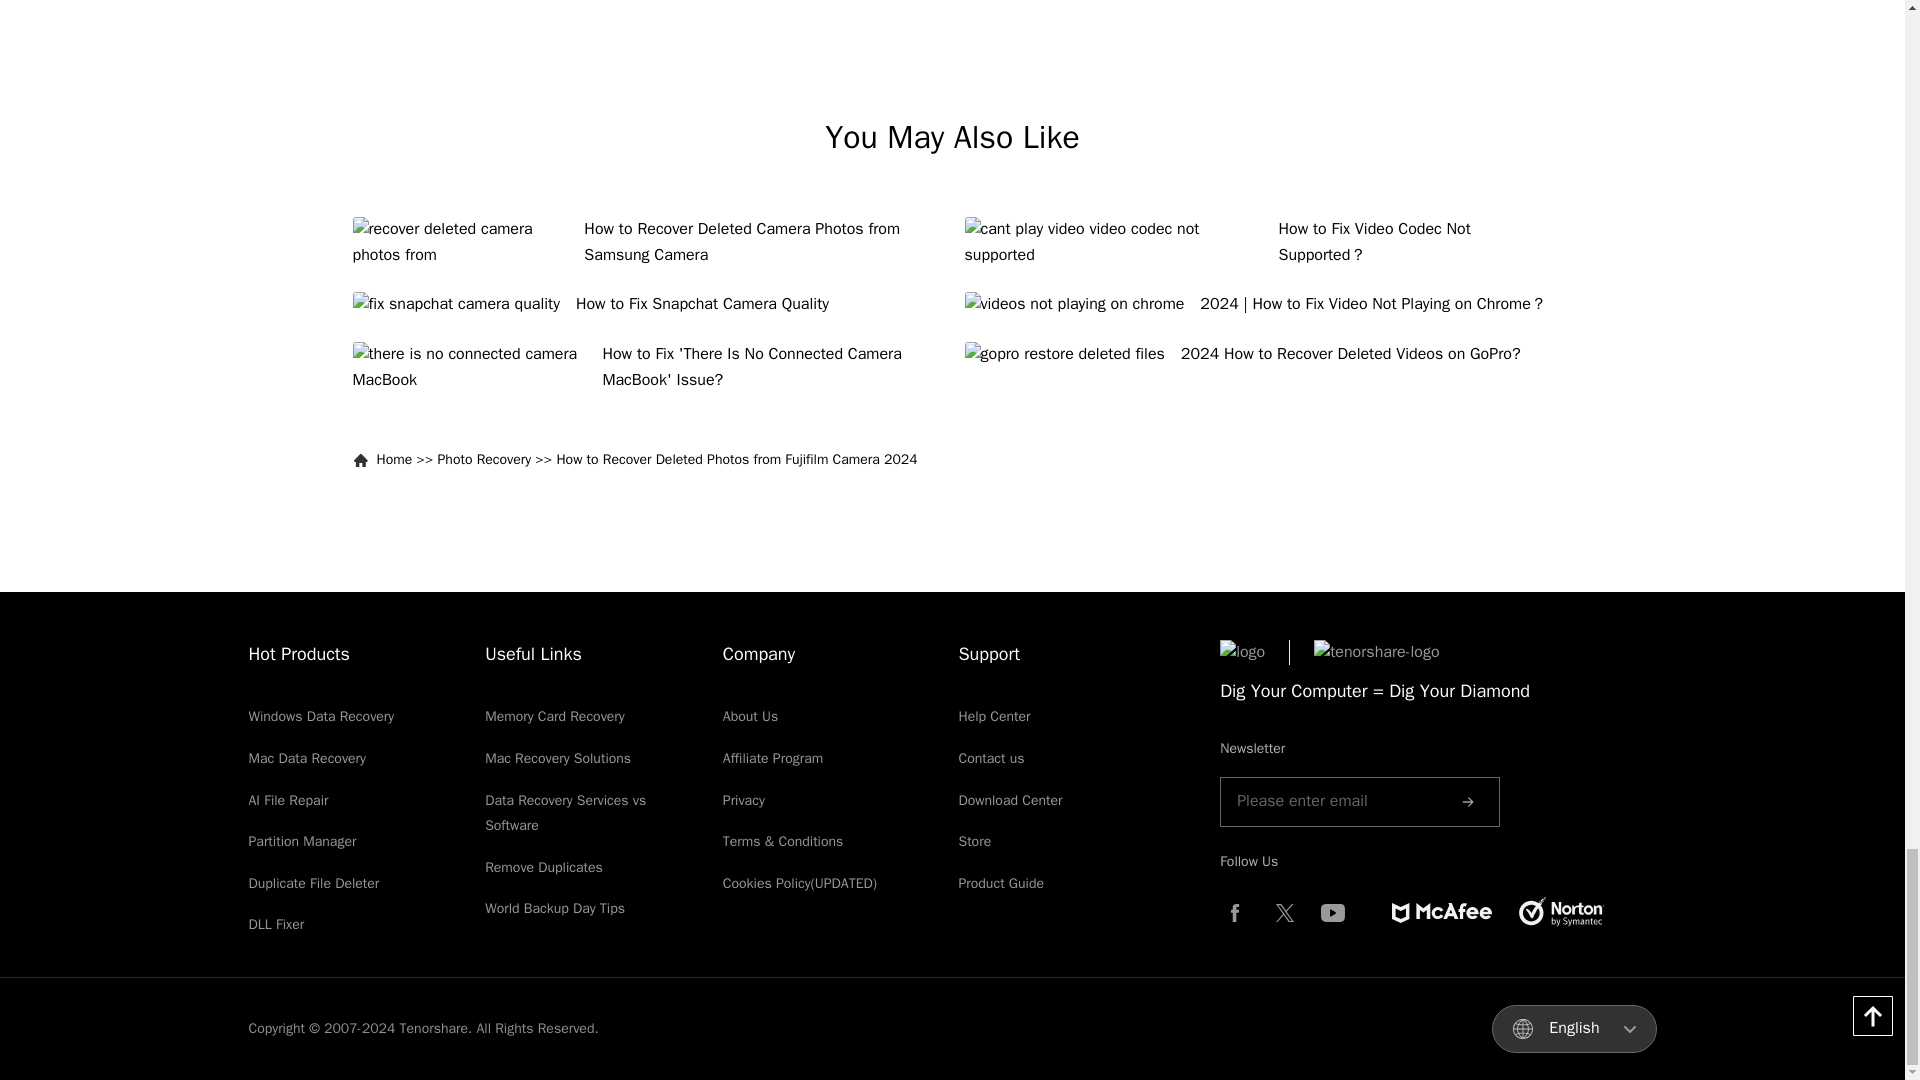 The width and height of the screenshot is (1920, 1080). Describe the element at coordinates (646, 368) in the screenshot. I see `How to Fix 'There Is No Connected Camera MacBook' Issue?` at that location.